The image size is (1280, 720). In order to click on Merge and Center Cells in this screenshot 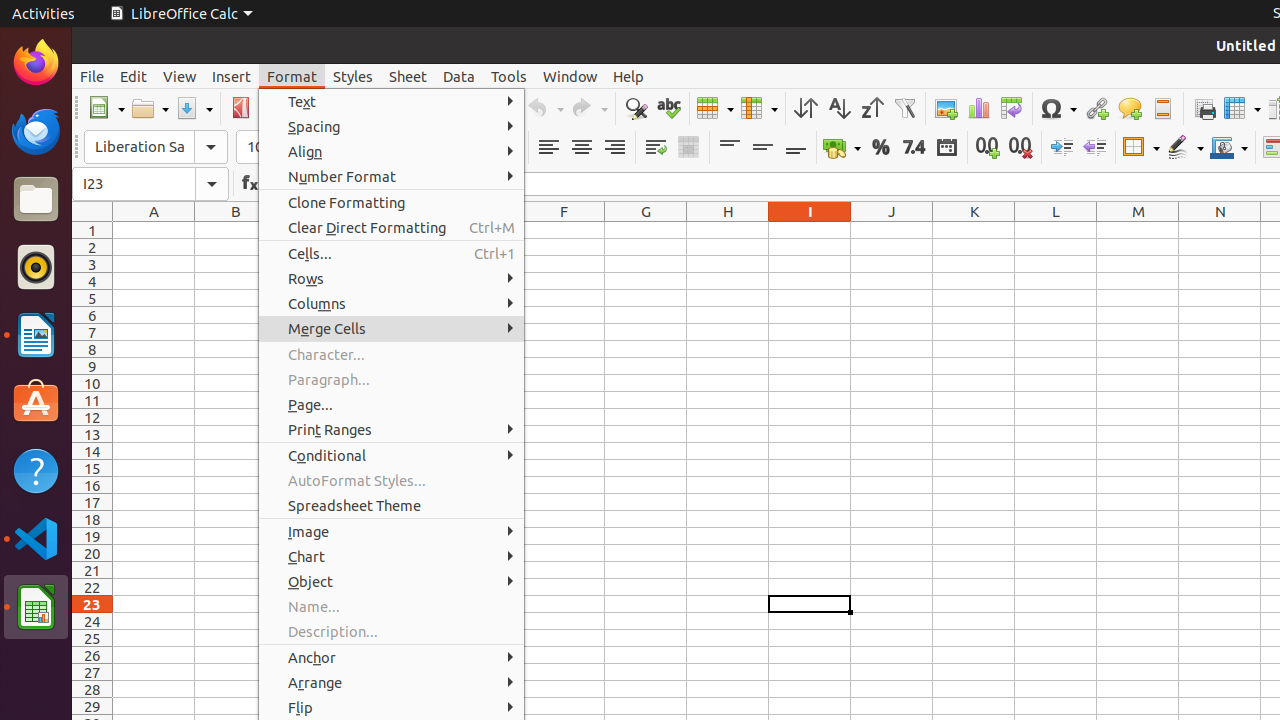, I will do `click(630, 328)`.